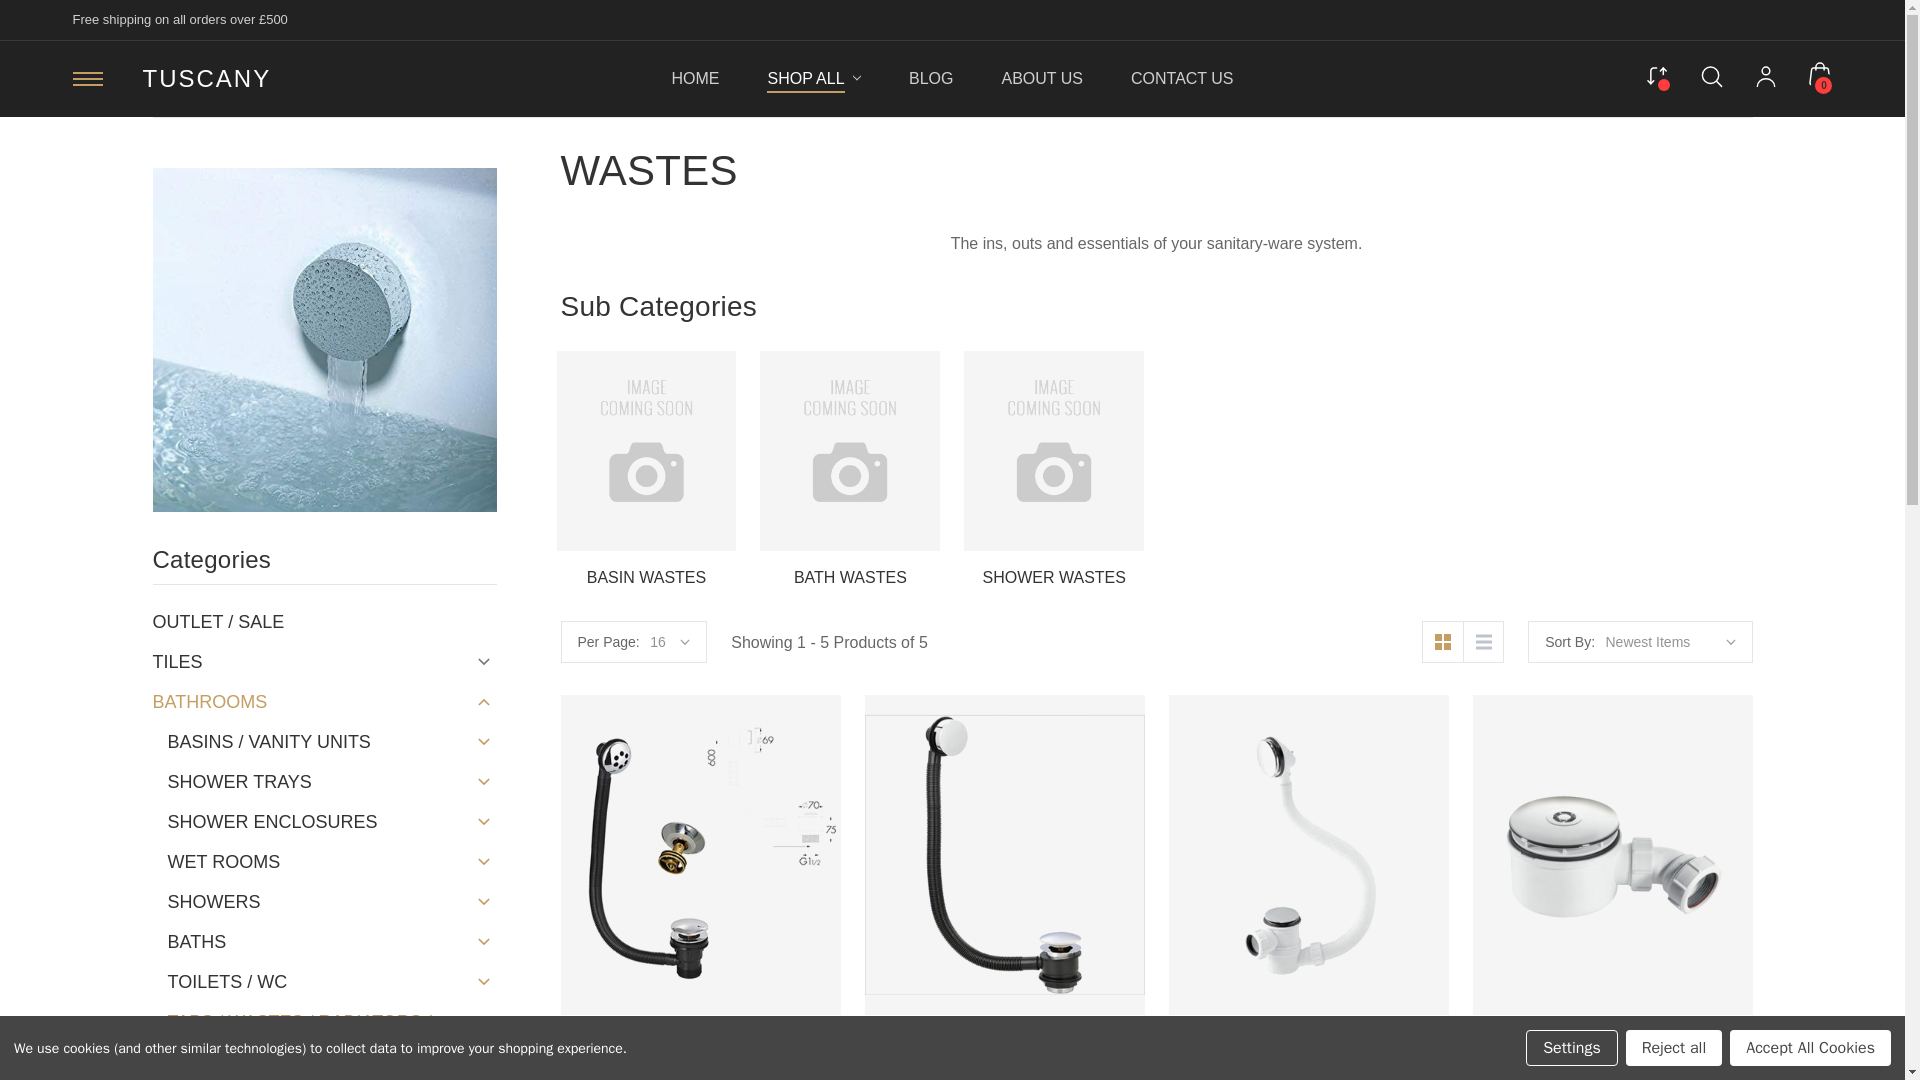 The height and width of the screenshot is (1080, 1920). I want to click on BATH WASTES, so click(850, 450).